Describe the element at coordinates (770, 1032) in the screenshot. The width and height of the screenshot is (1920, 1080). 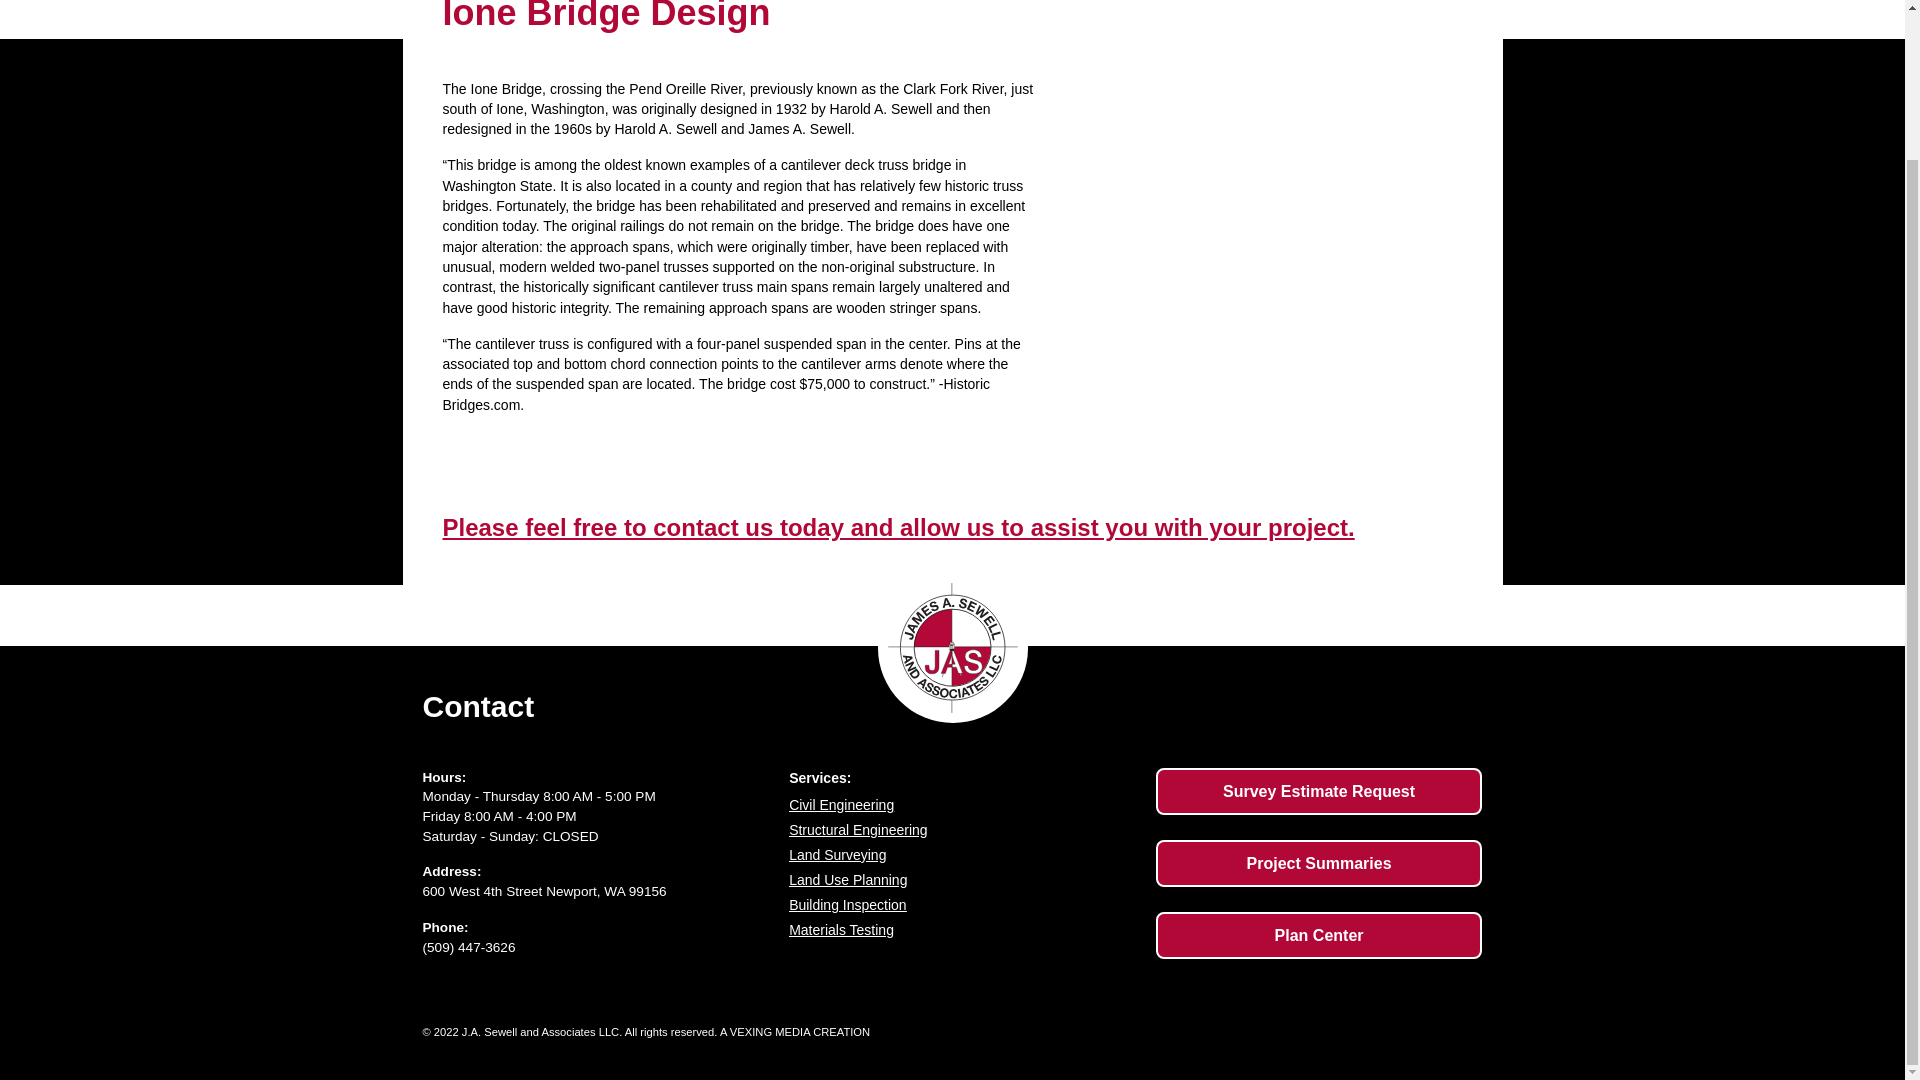
I see `VEXING MEDIA` at that location.